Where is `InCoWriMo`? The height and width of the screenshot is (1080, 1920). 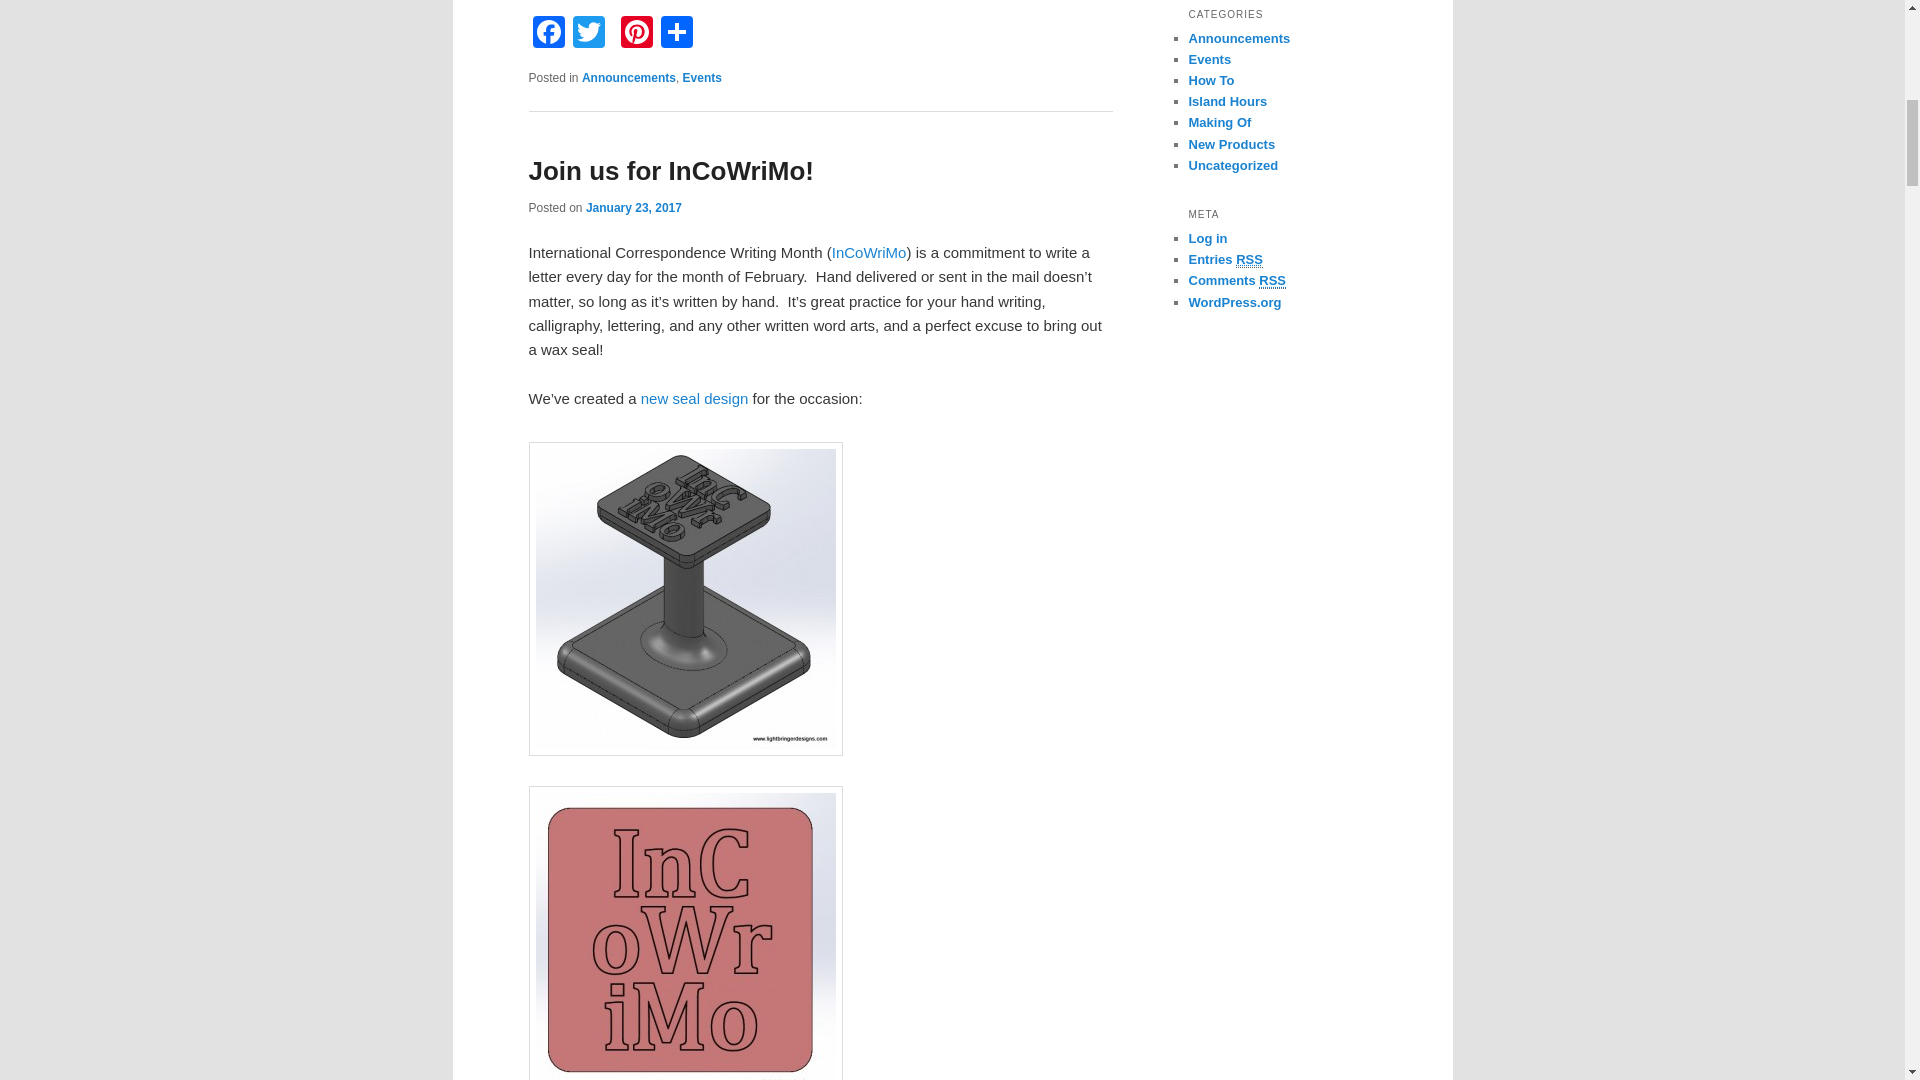
InCoWriMo is located at coordinates (868, 252).